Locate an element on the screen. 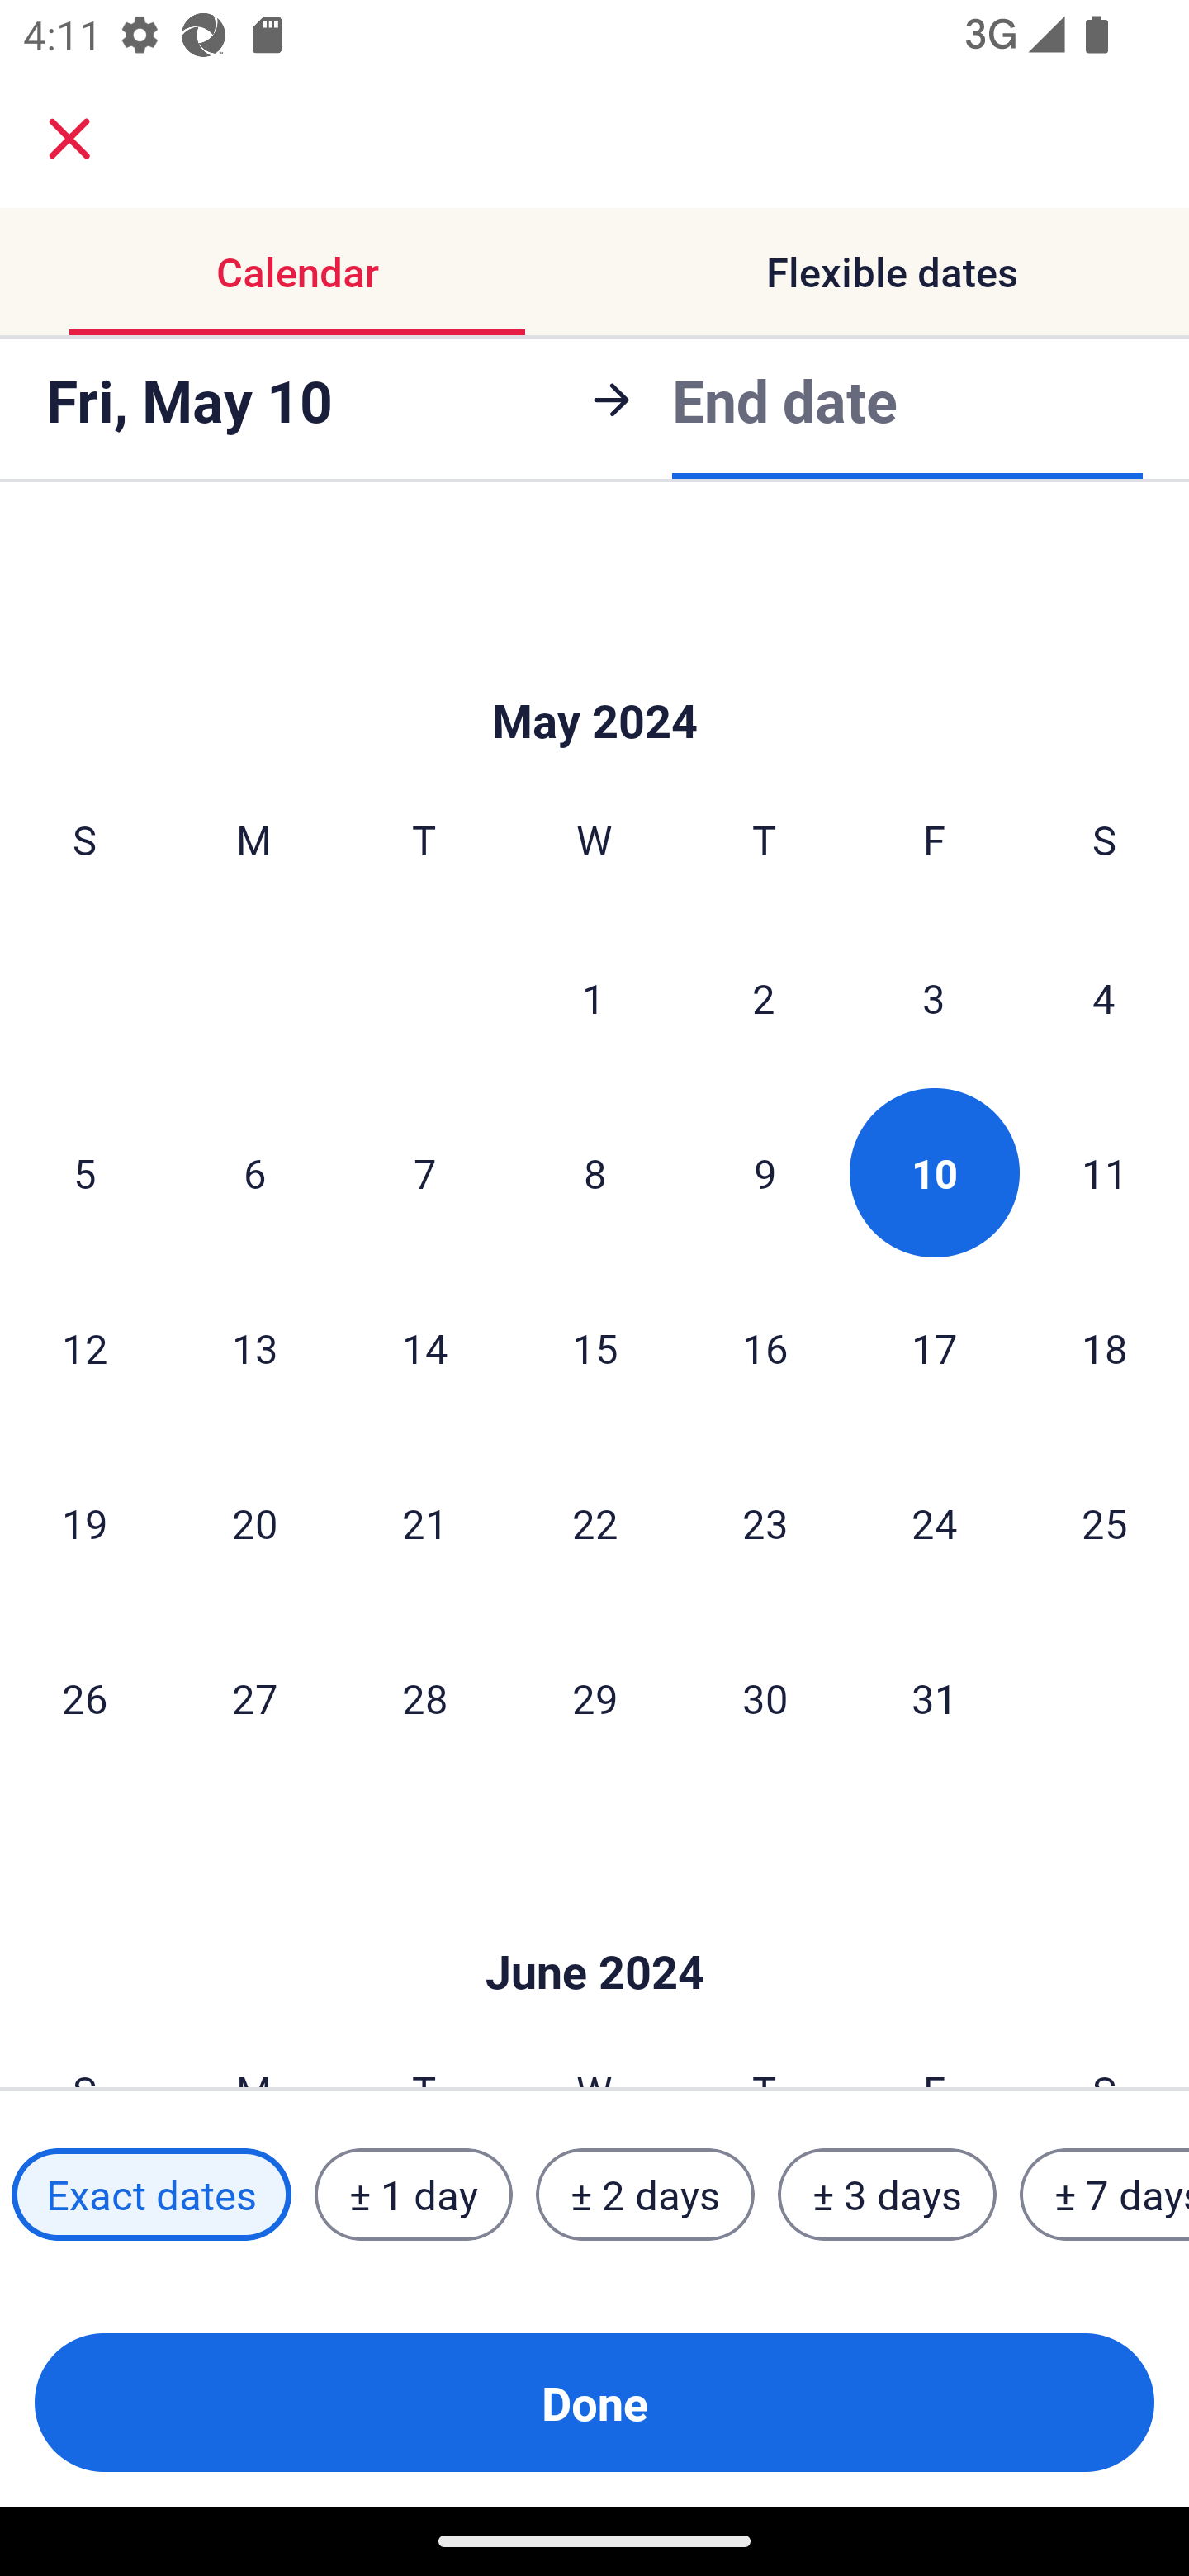 This screenshot has height=2576, width=1189. 22 Wednesday, May 22, 2024 is located at coordinates (594, 1522).